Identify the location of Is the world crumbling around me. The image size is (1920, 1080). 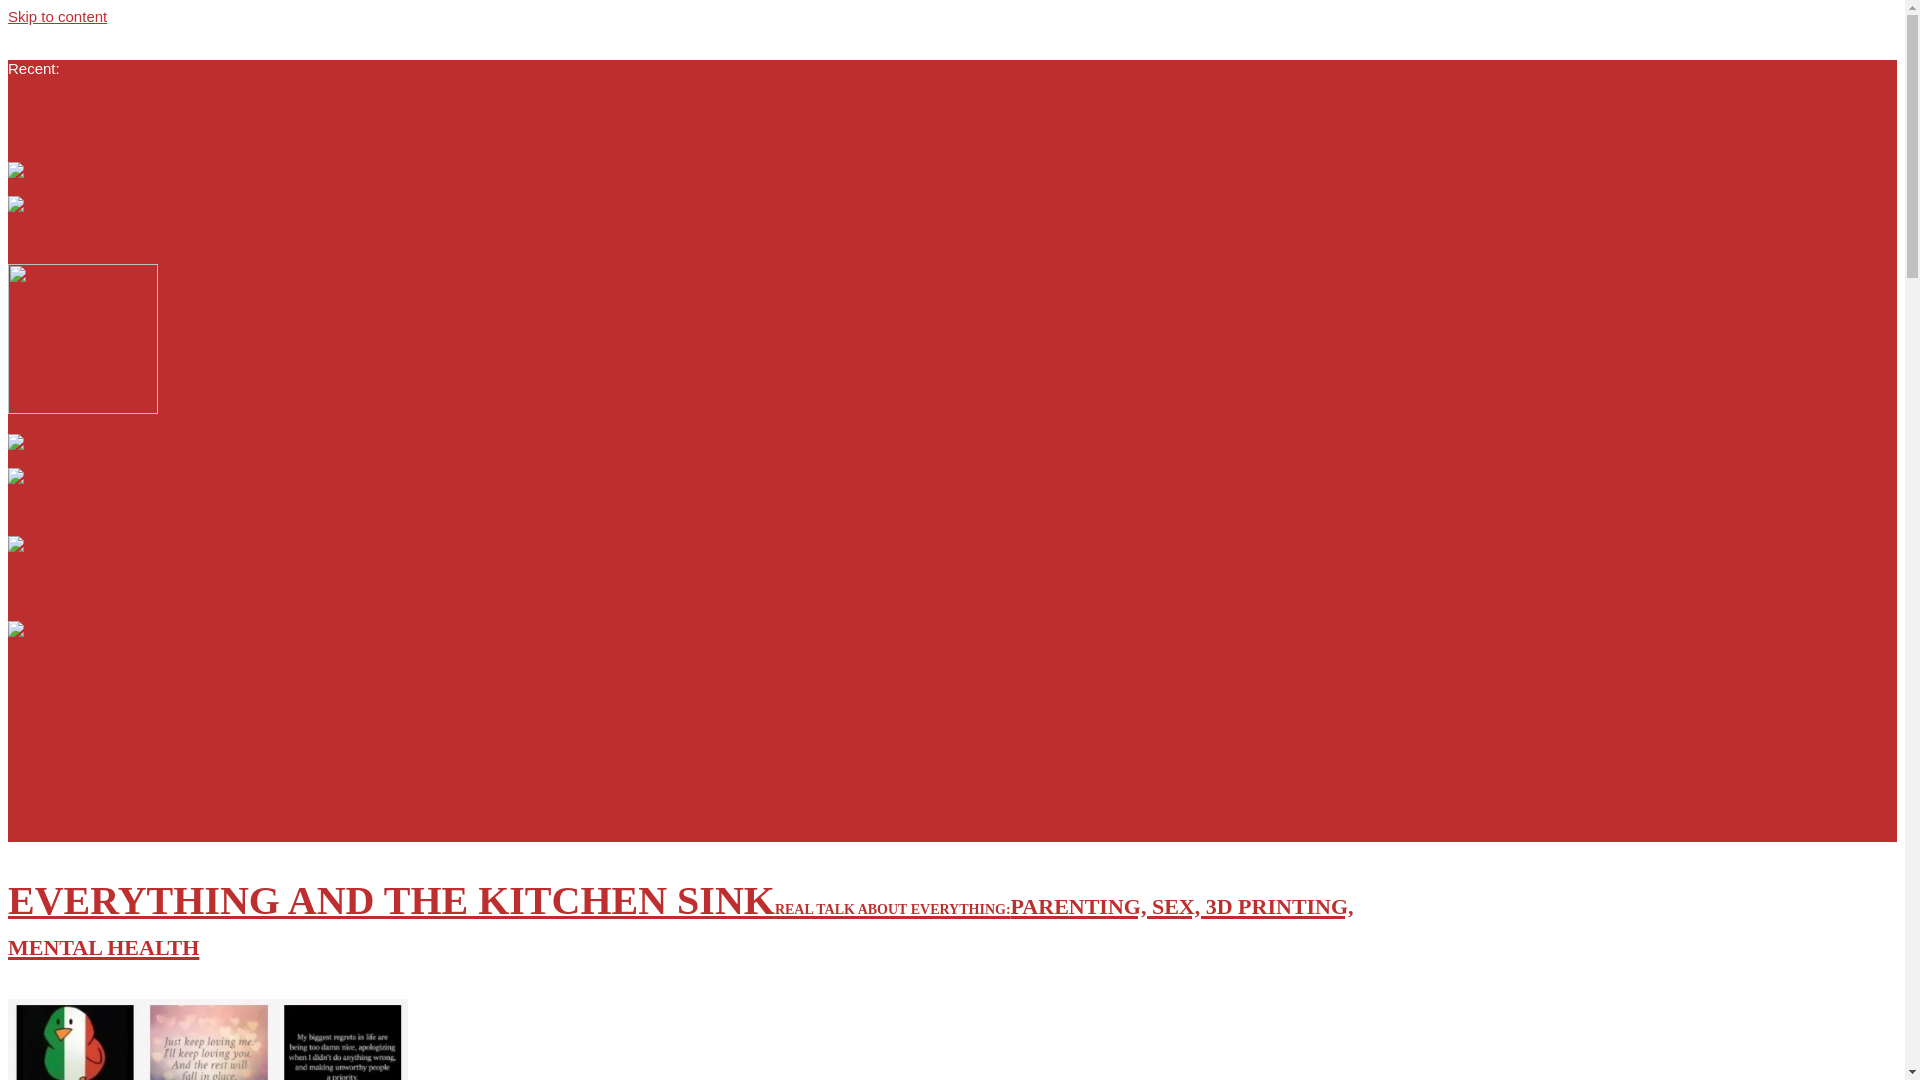
(118, 425).